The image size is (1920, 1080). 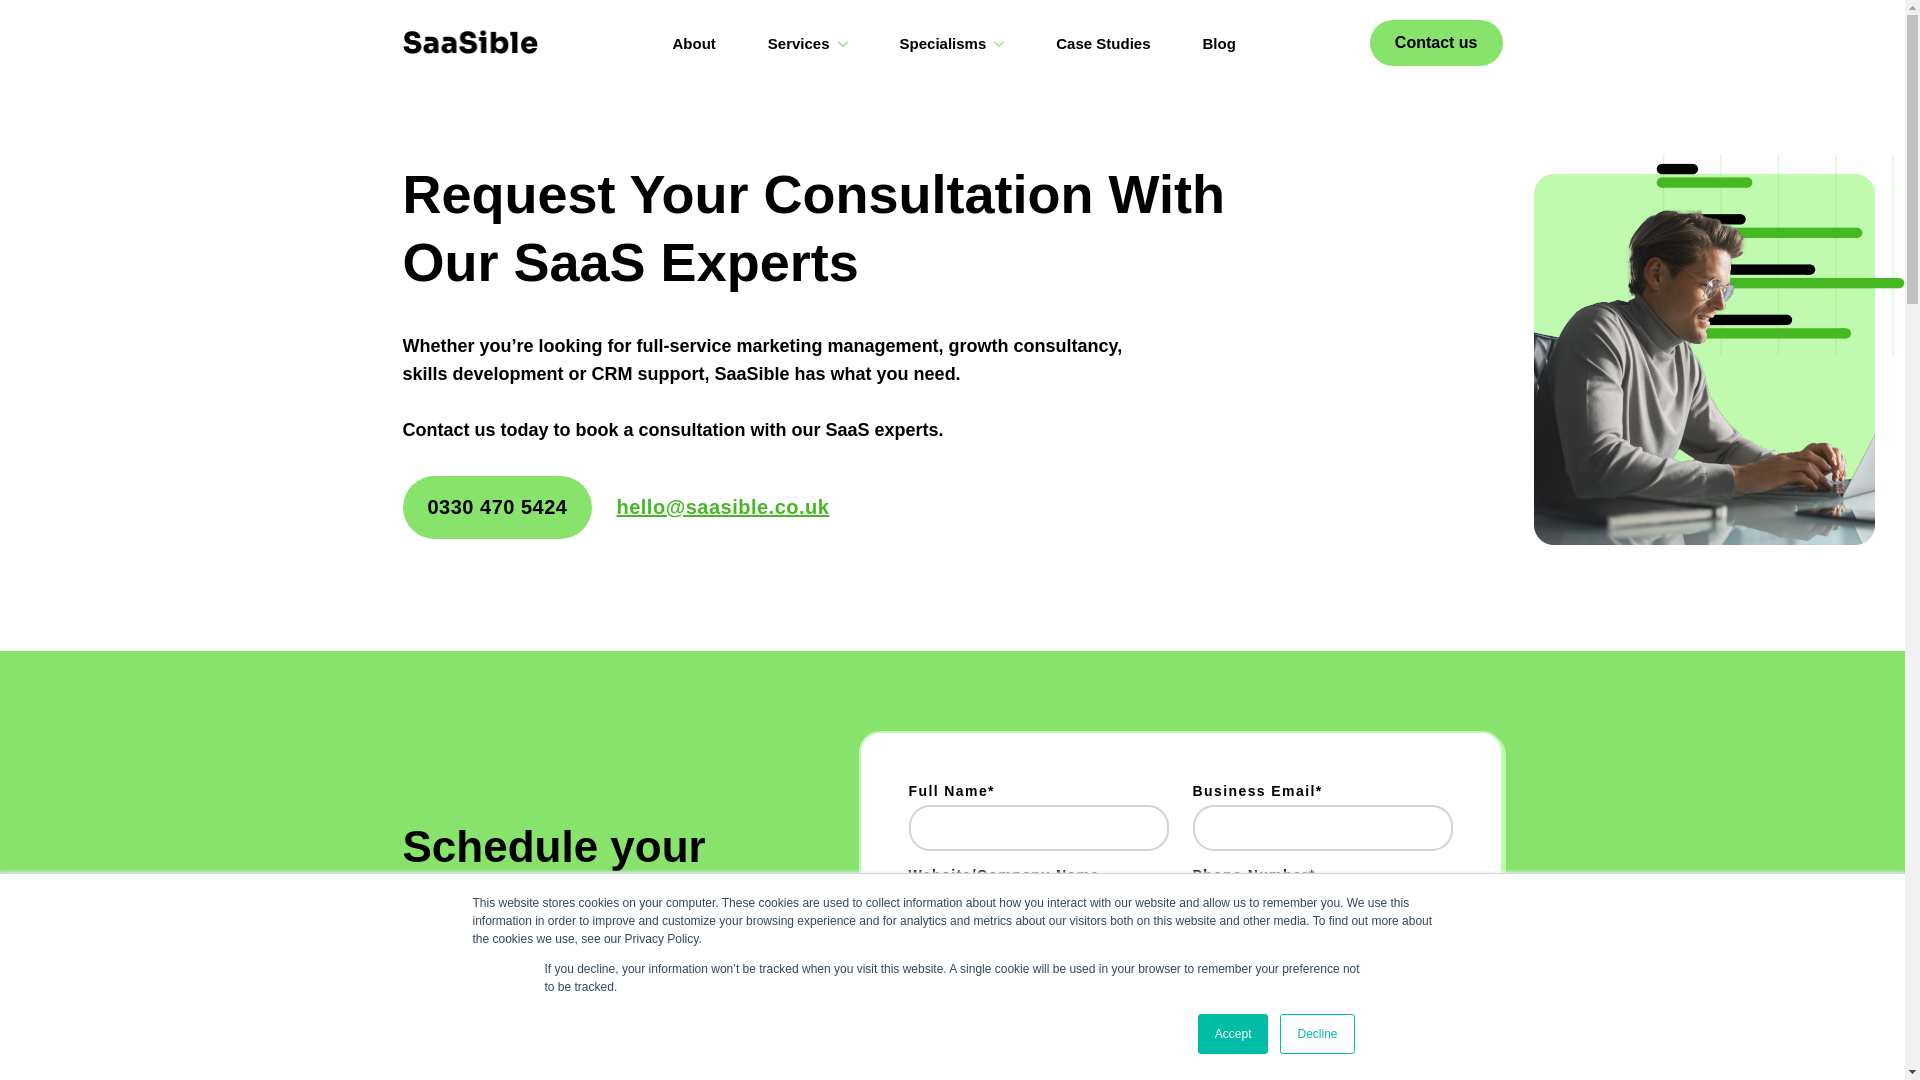 What do you see at coordinates (496, 507) in the screenshot?
I see `0330 470 5424` at bounding box center [496, 507].